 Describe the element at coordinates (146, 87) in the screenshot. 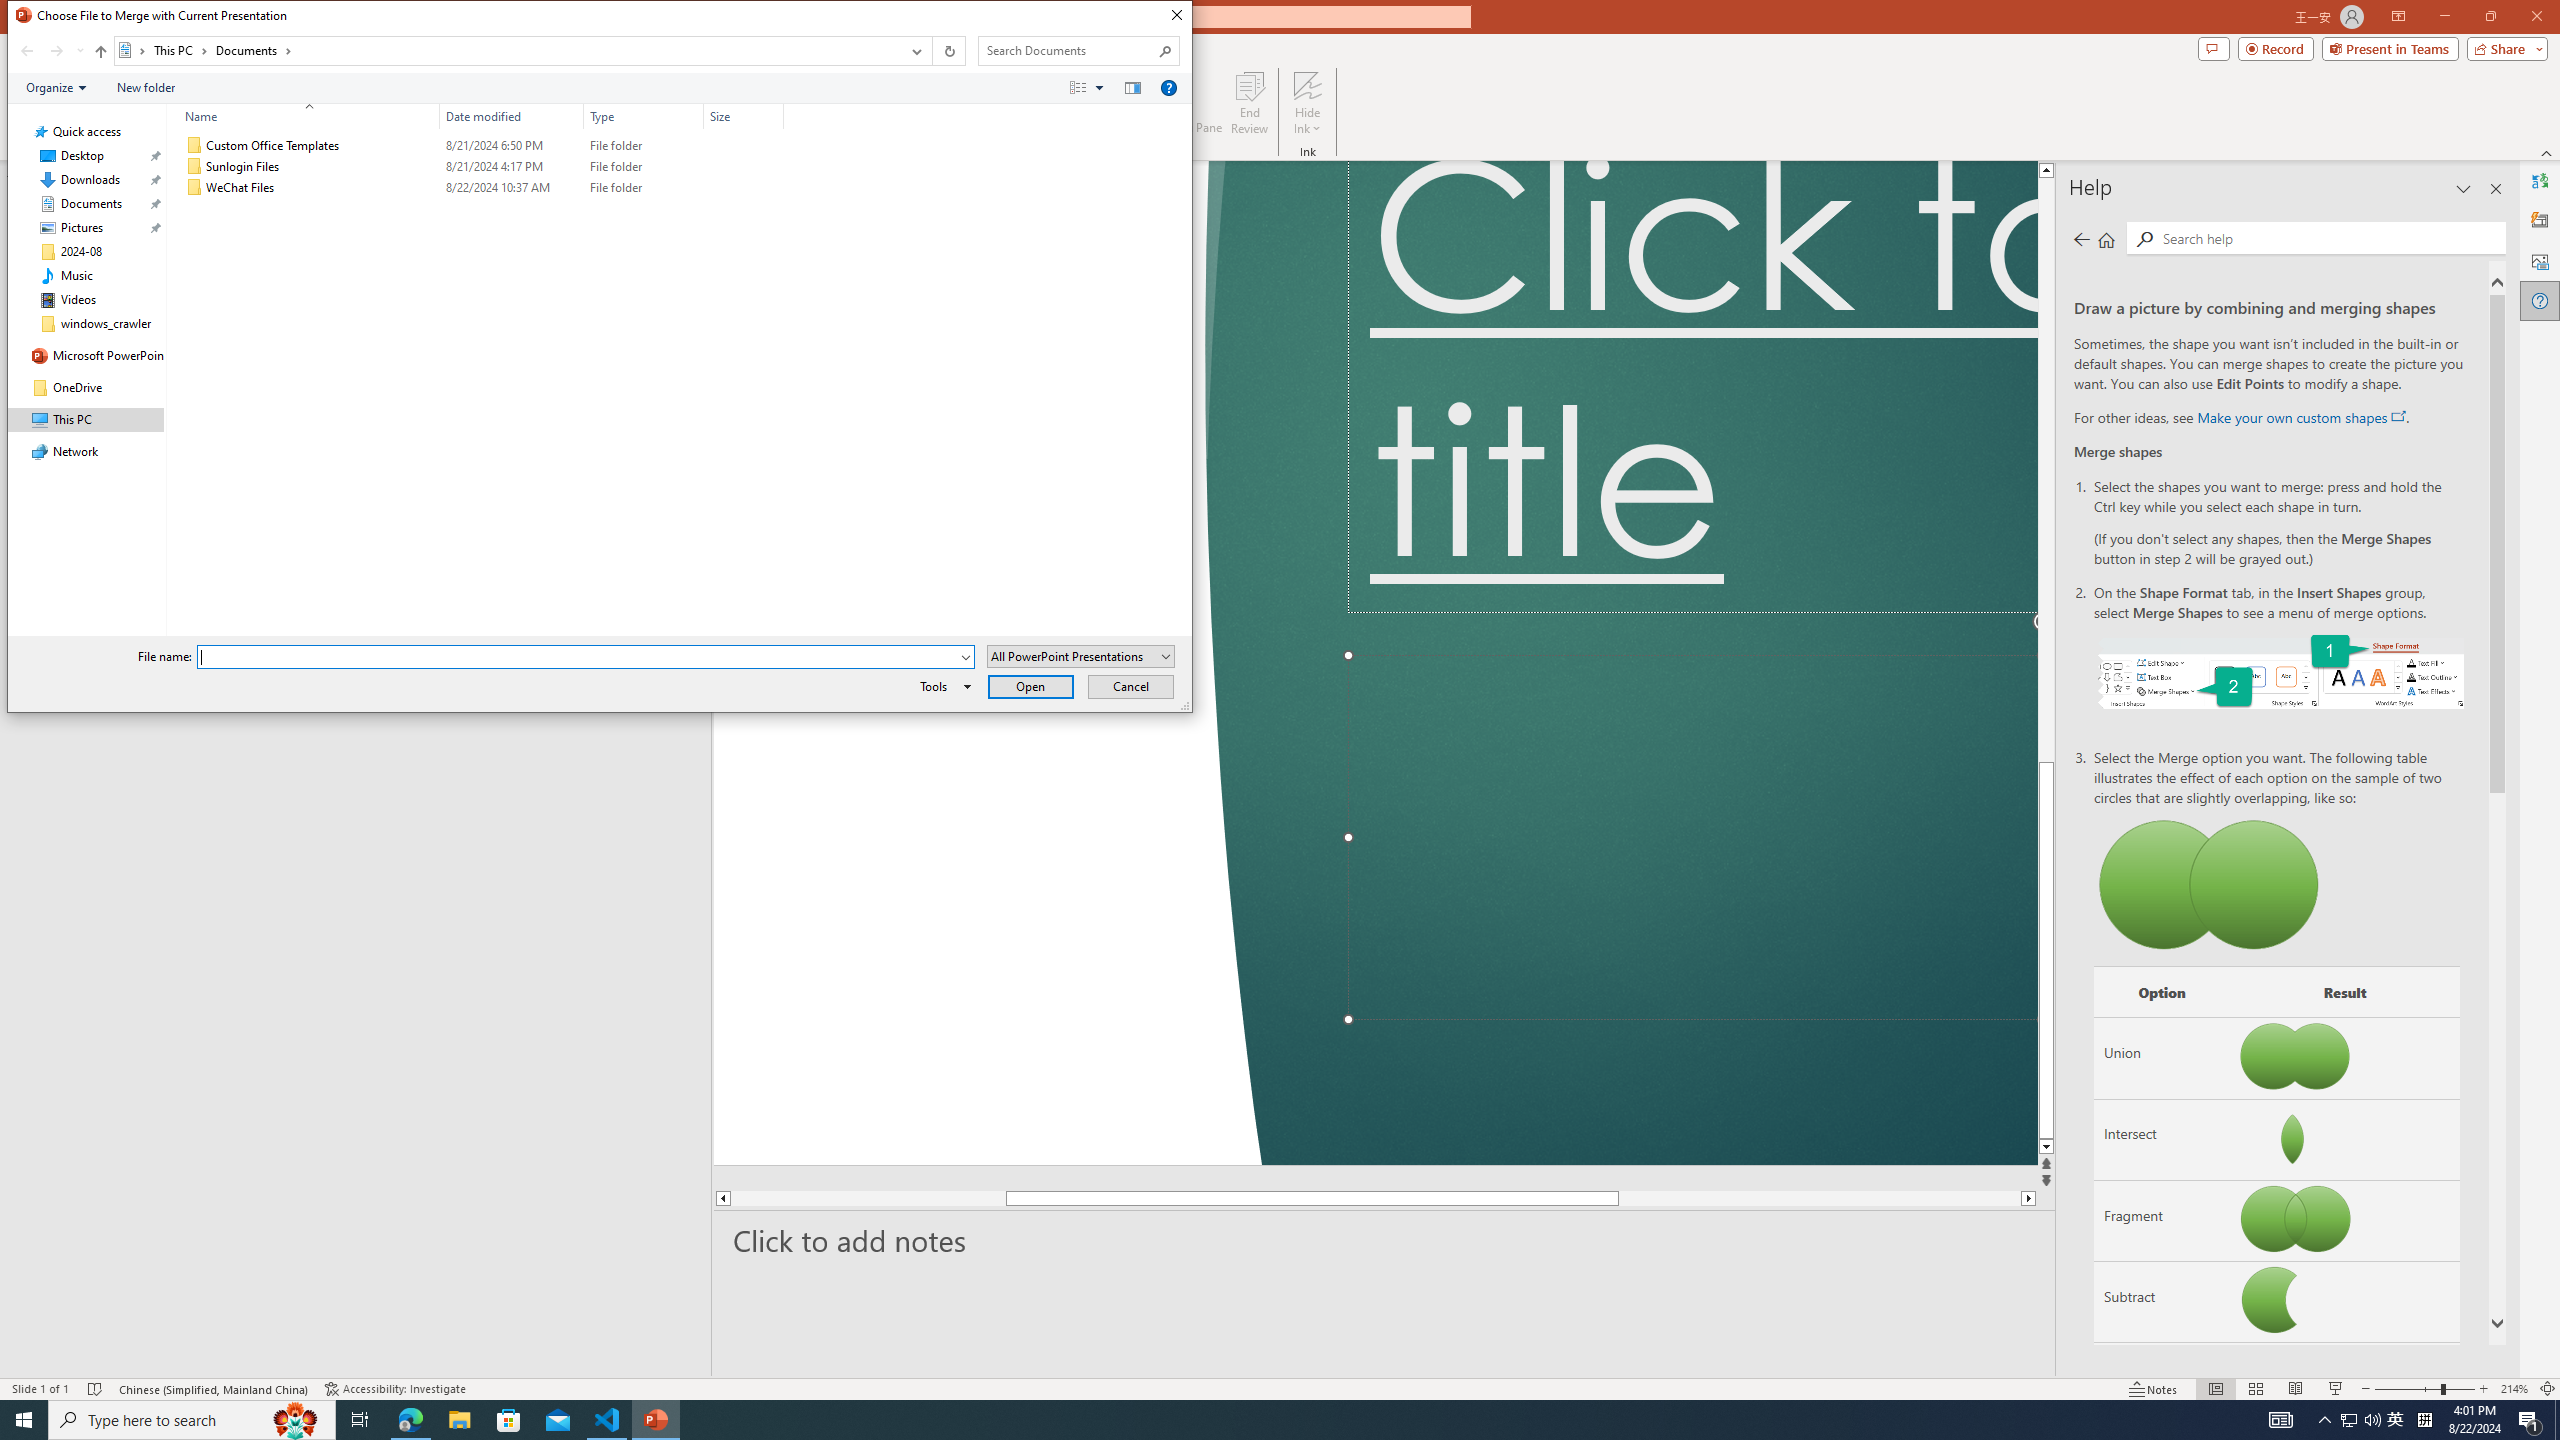

I see `New folder` at that location.